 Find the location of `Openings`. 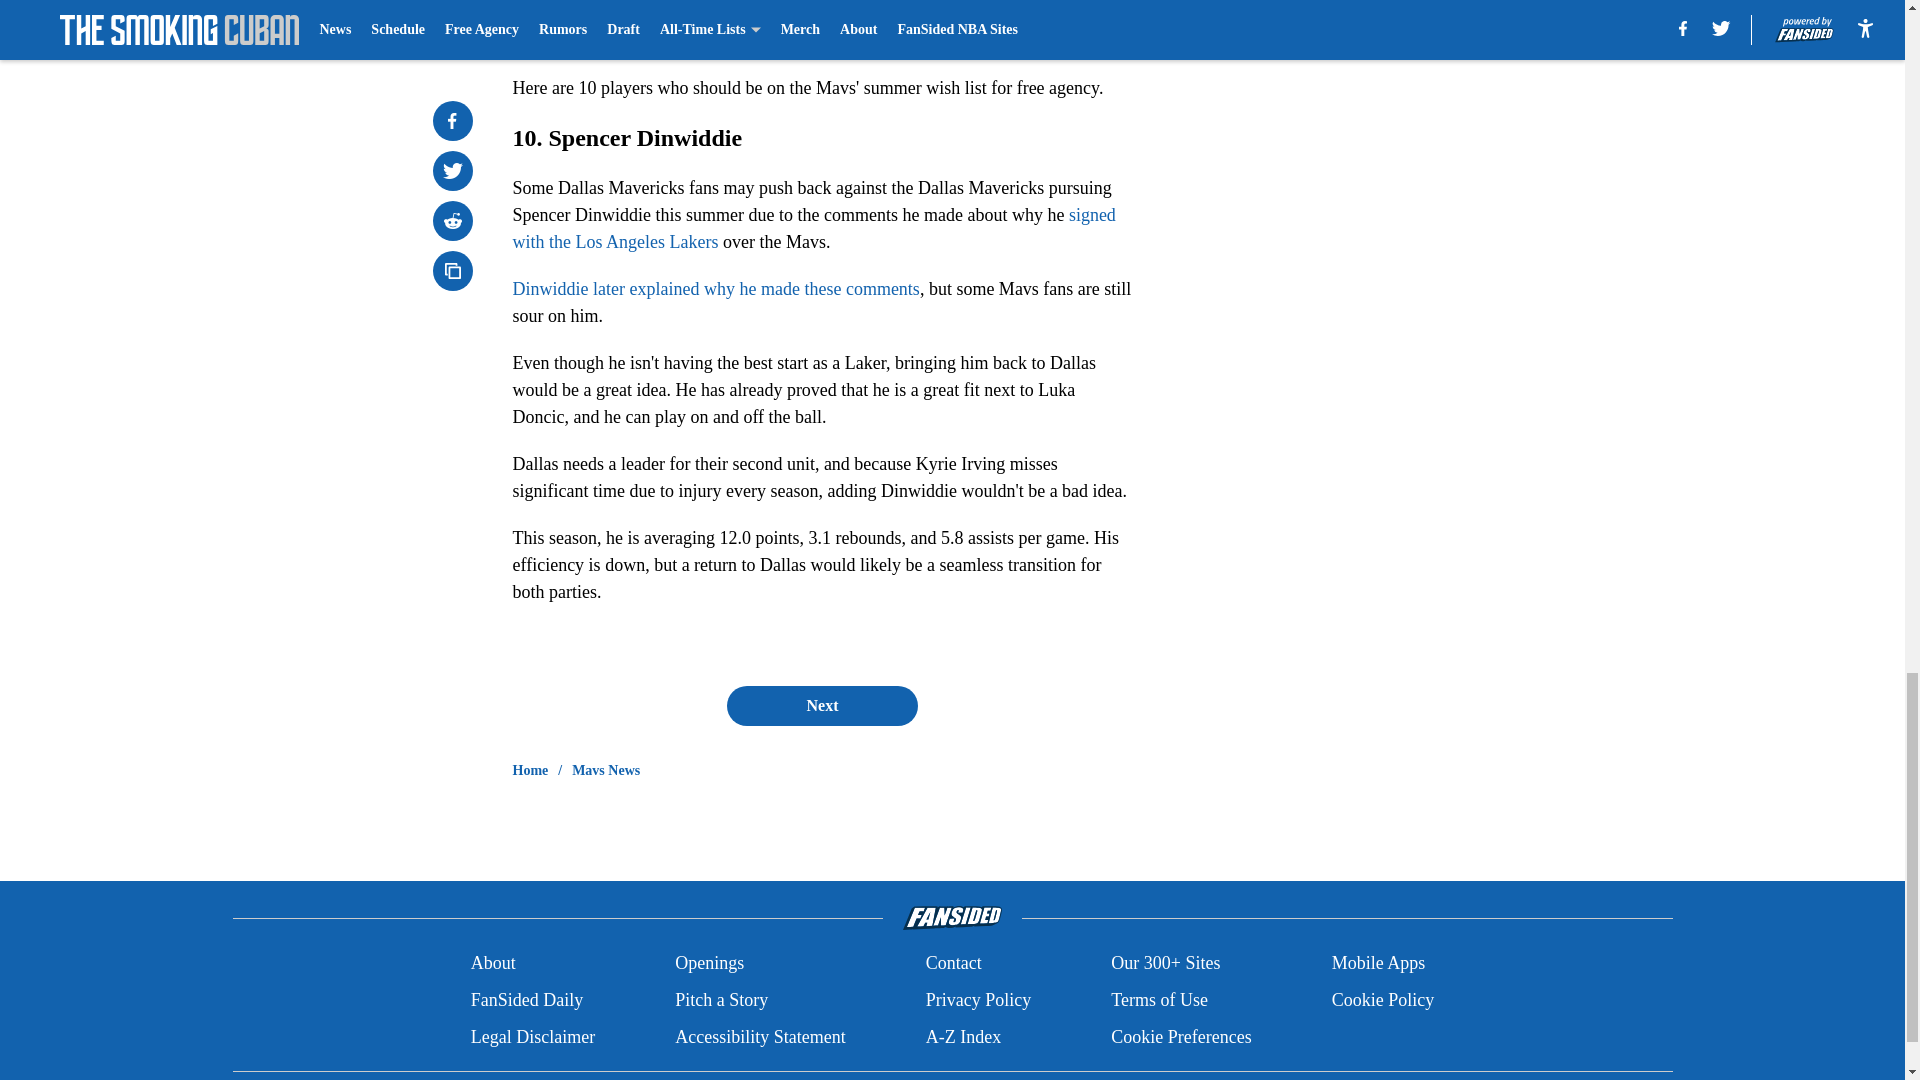

Openings is located at coordinates (710, 964).